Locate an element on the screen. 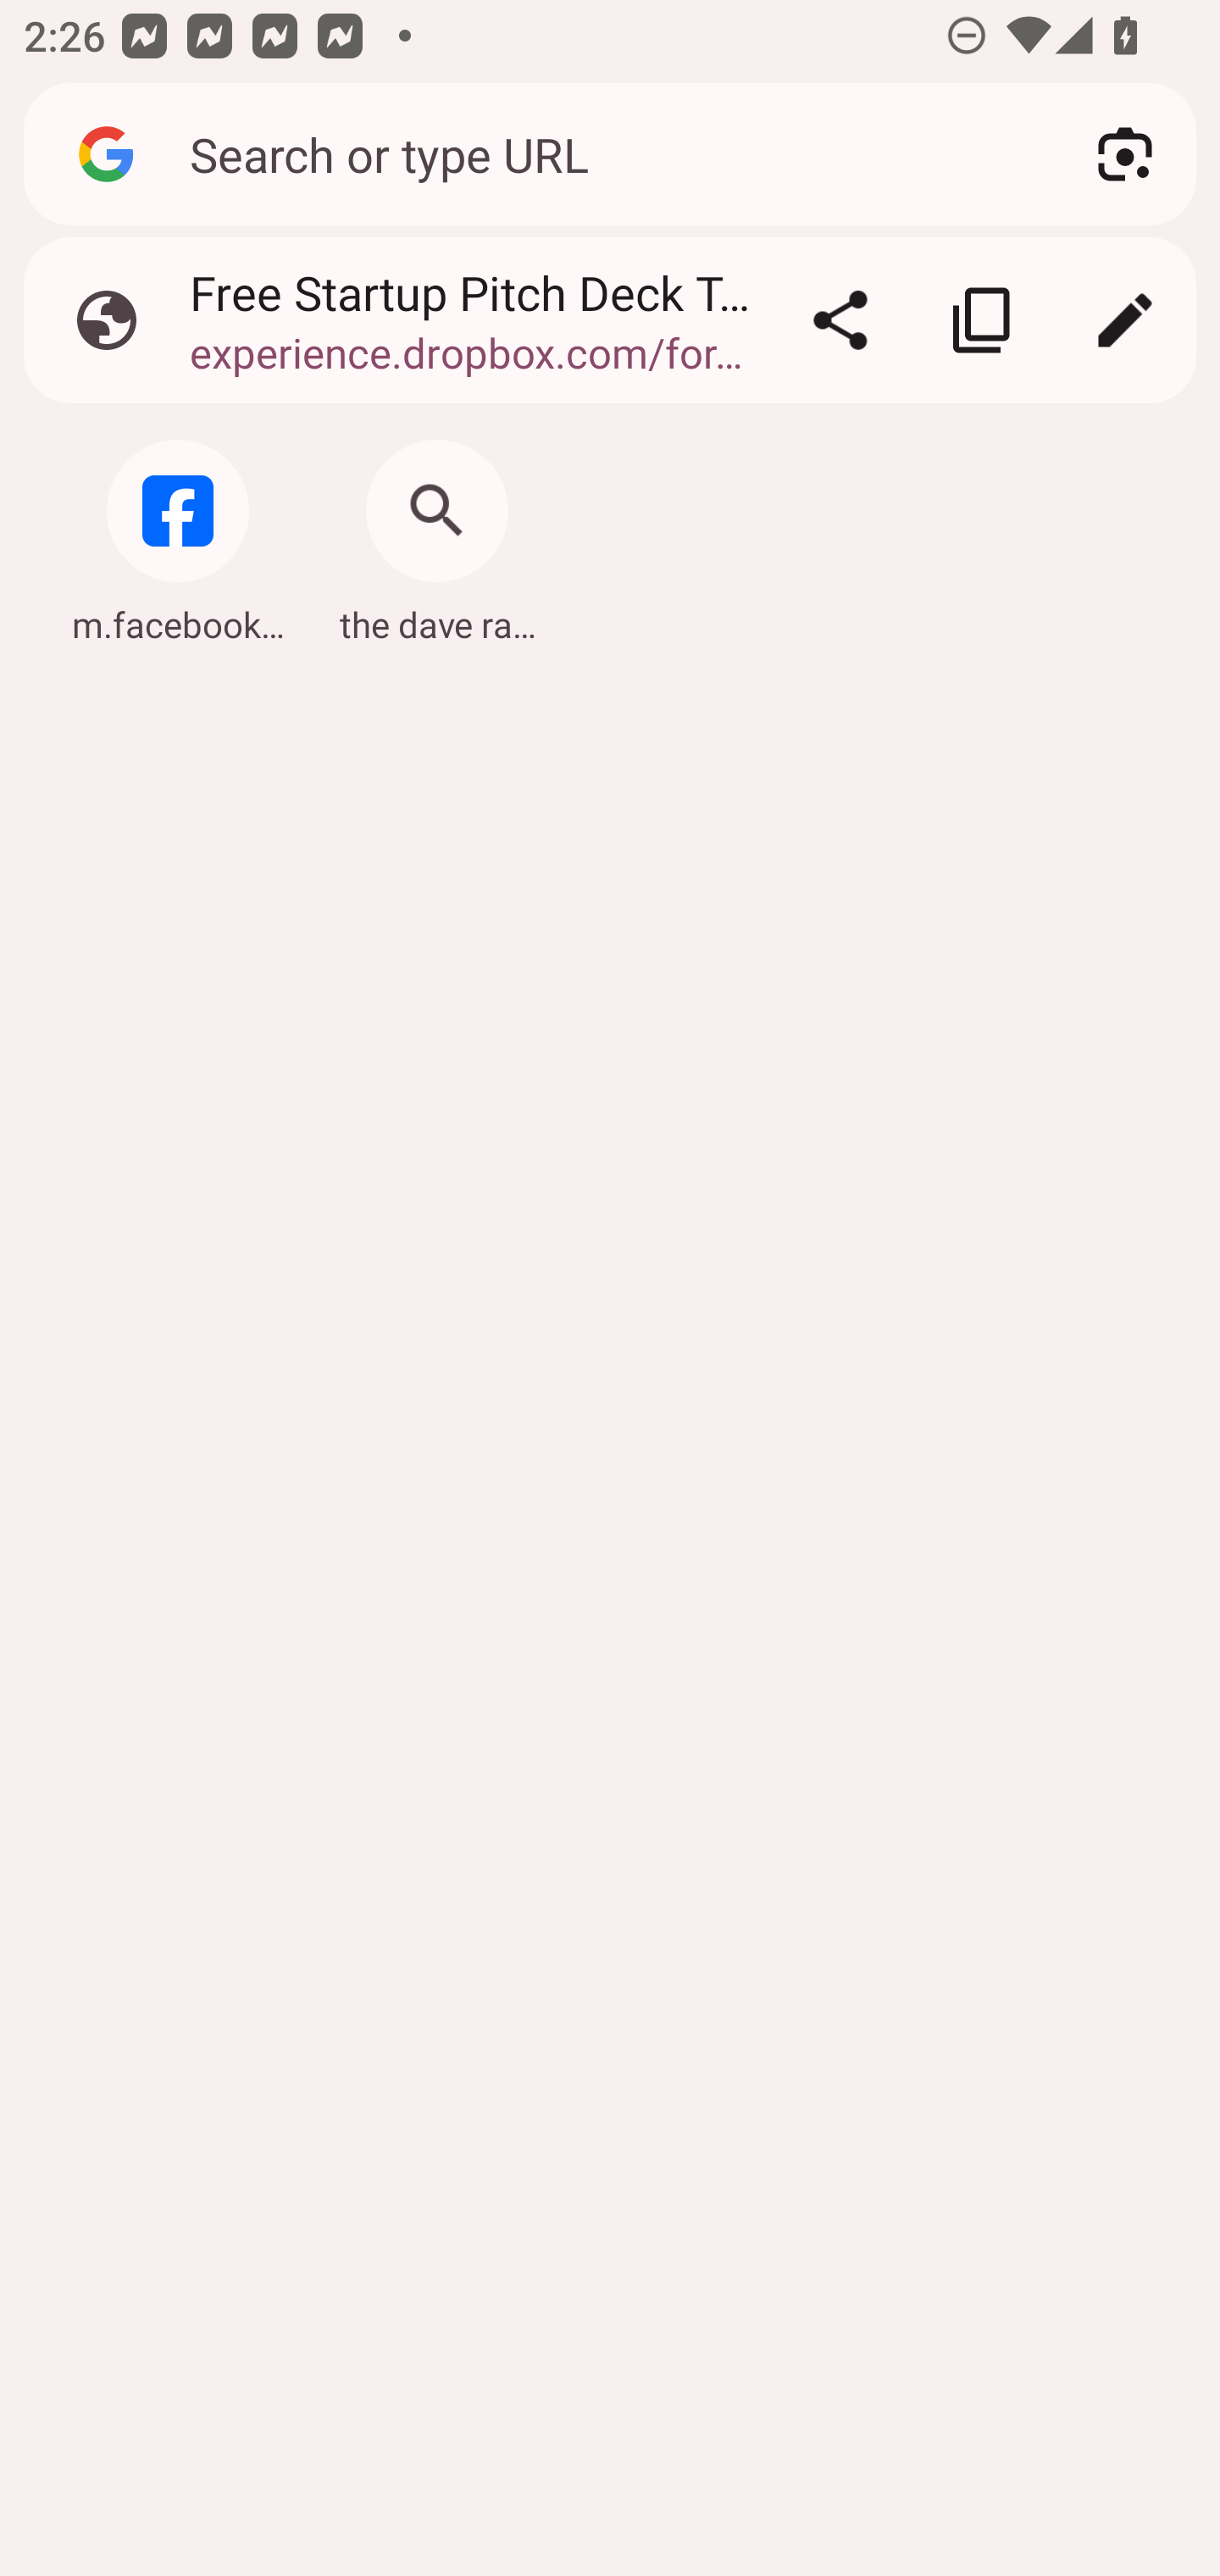 The image size is (1220, 2576). Copy link is located at coordinates (983, 320).